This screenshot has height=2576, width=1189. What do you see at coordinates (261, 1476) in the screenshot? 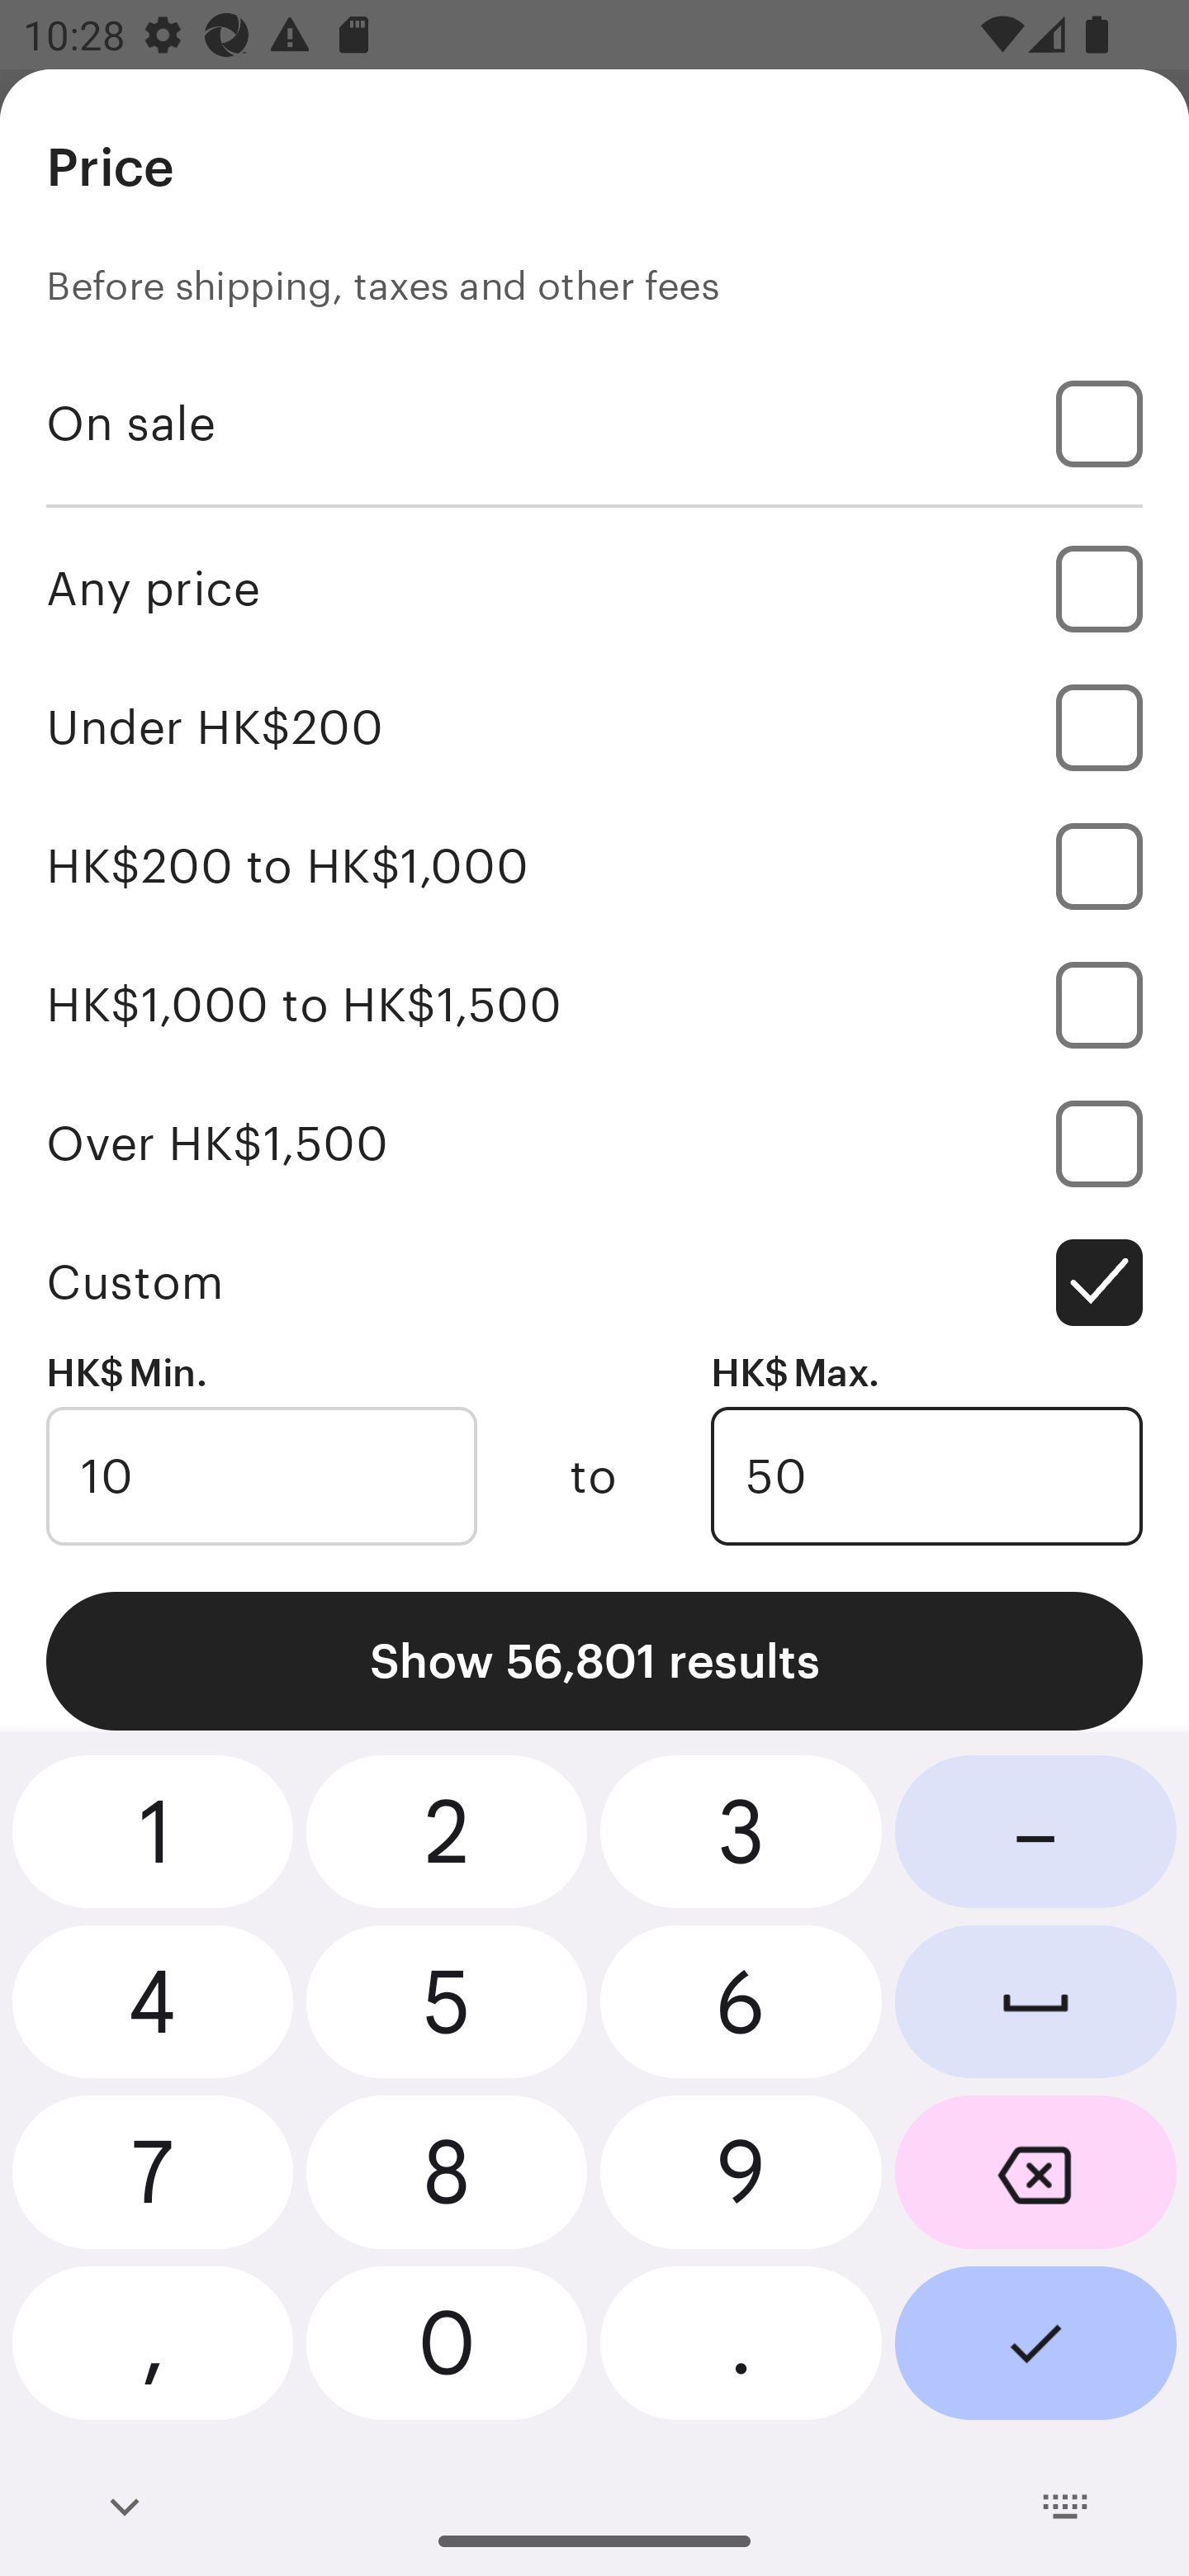
I see `10` at bounding box center [261, 1476].